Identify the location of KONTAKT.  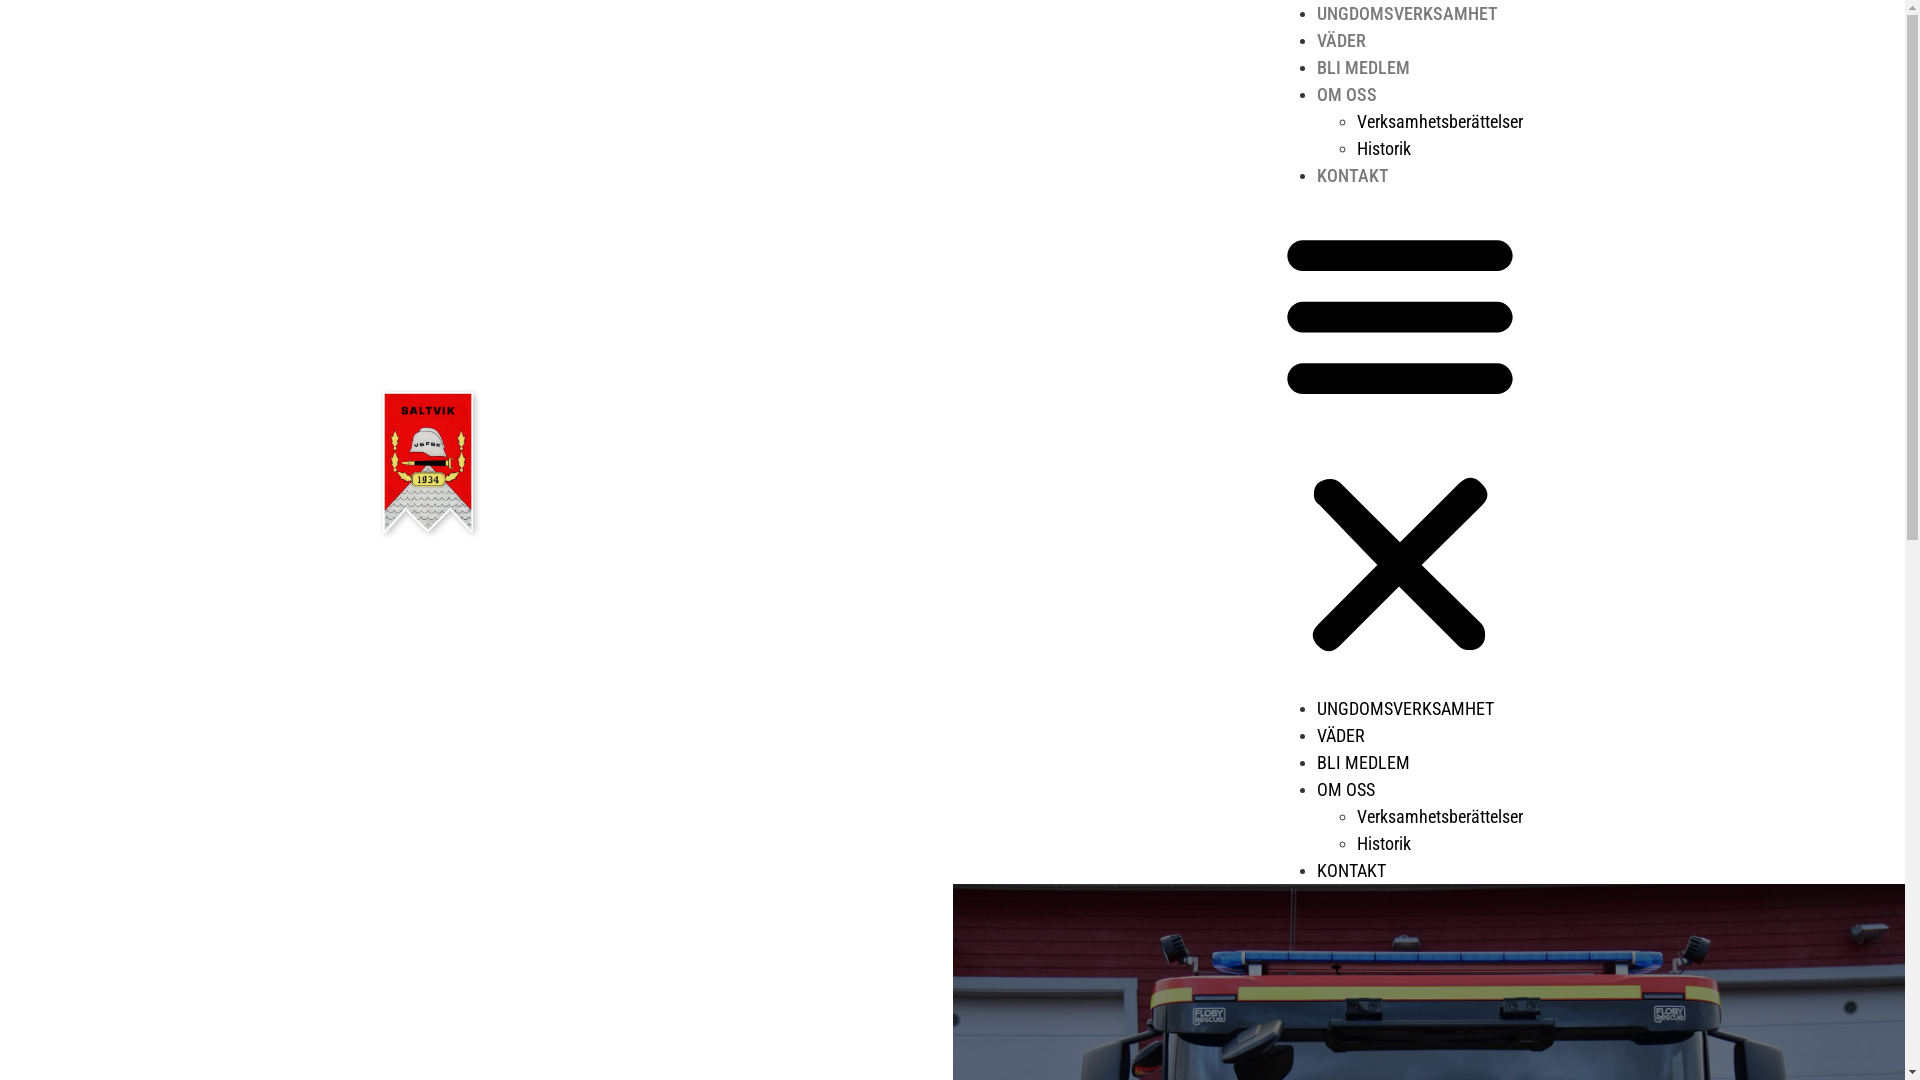
(1352, 176).